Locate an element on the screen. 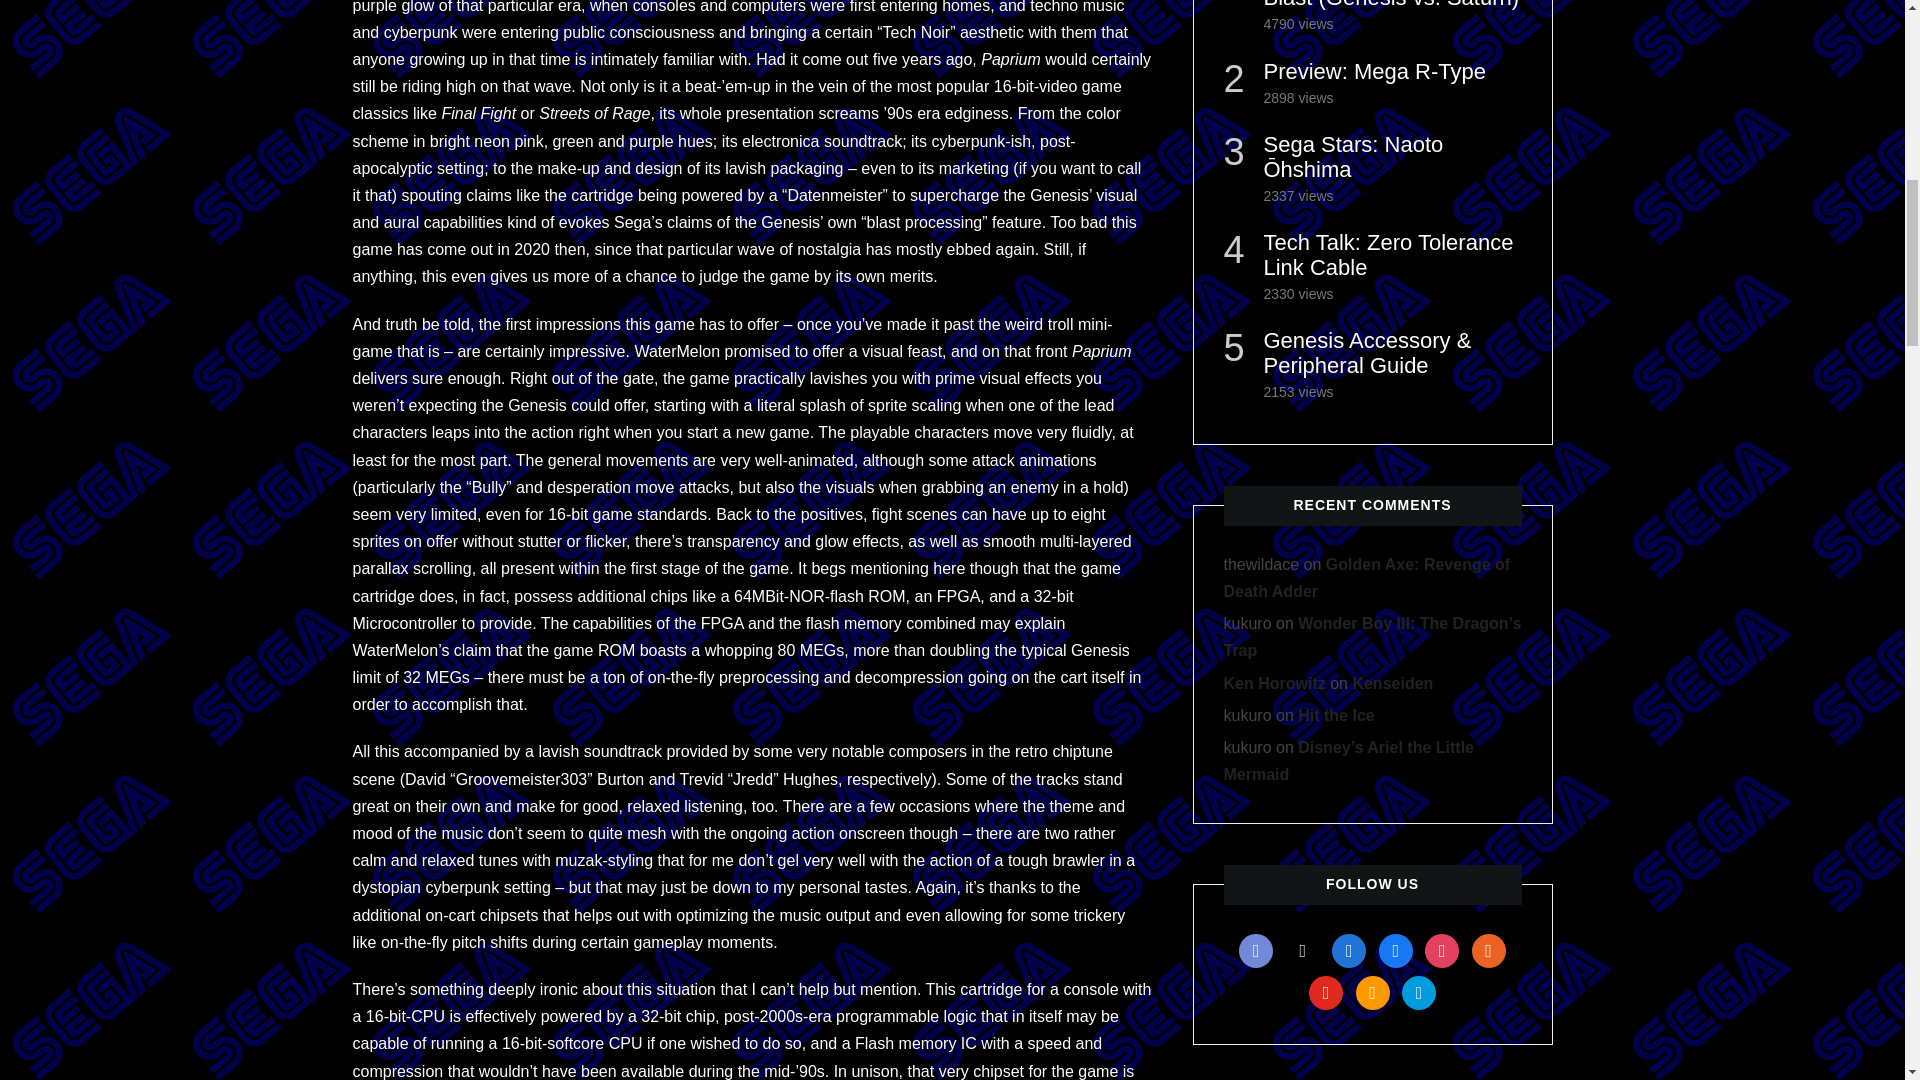 This screenshot has width=1920, height=1080. Facebook is located at coordinates (1396, 948).